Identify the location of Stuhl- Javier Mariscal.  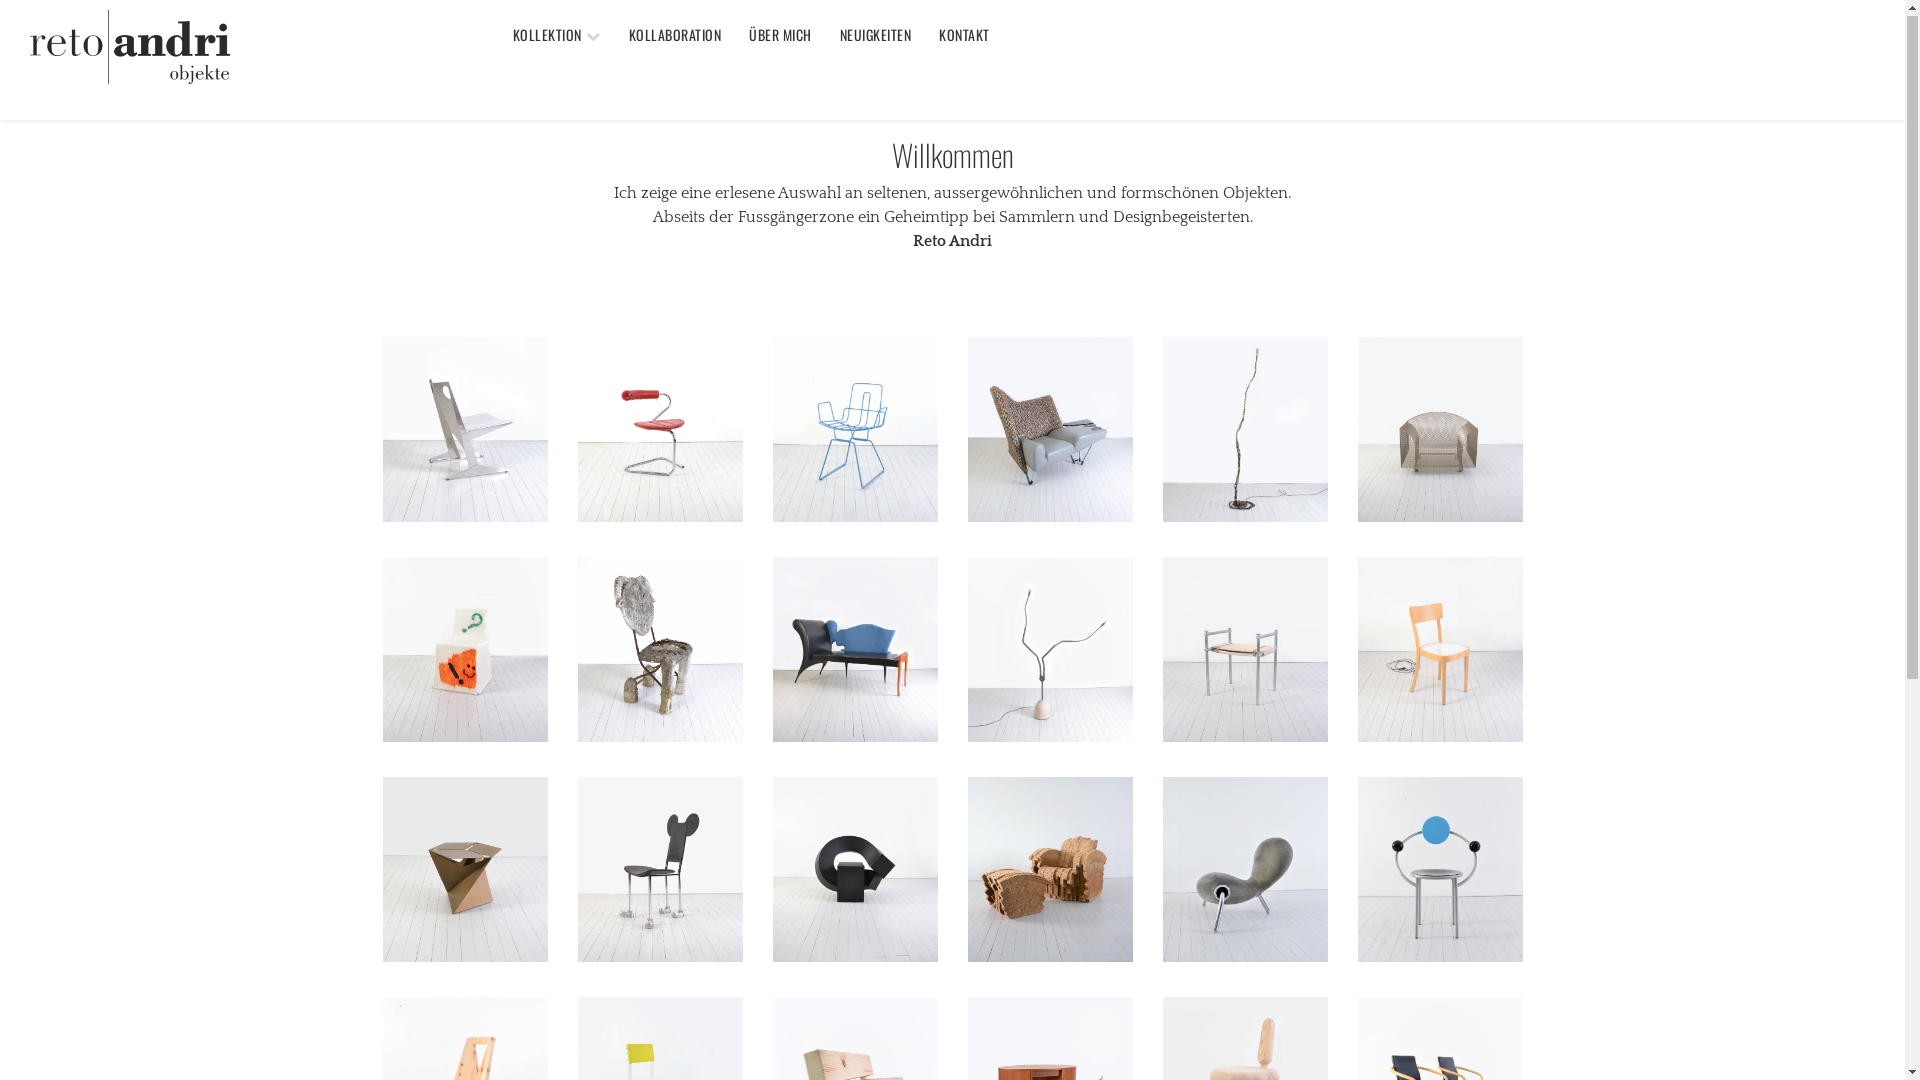
(660, 872).